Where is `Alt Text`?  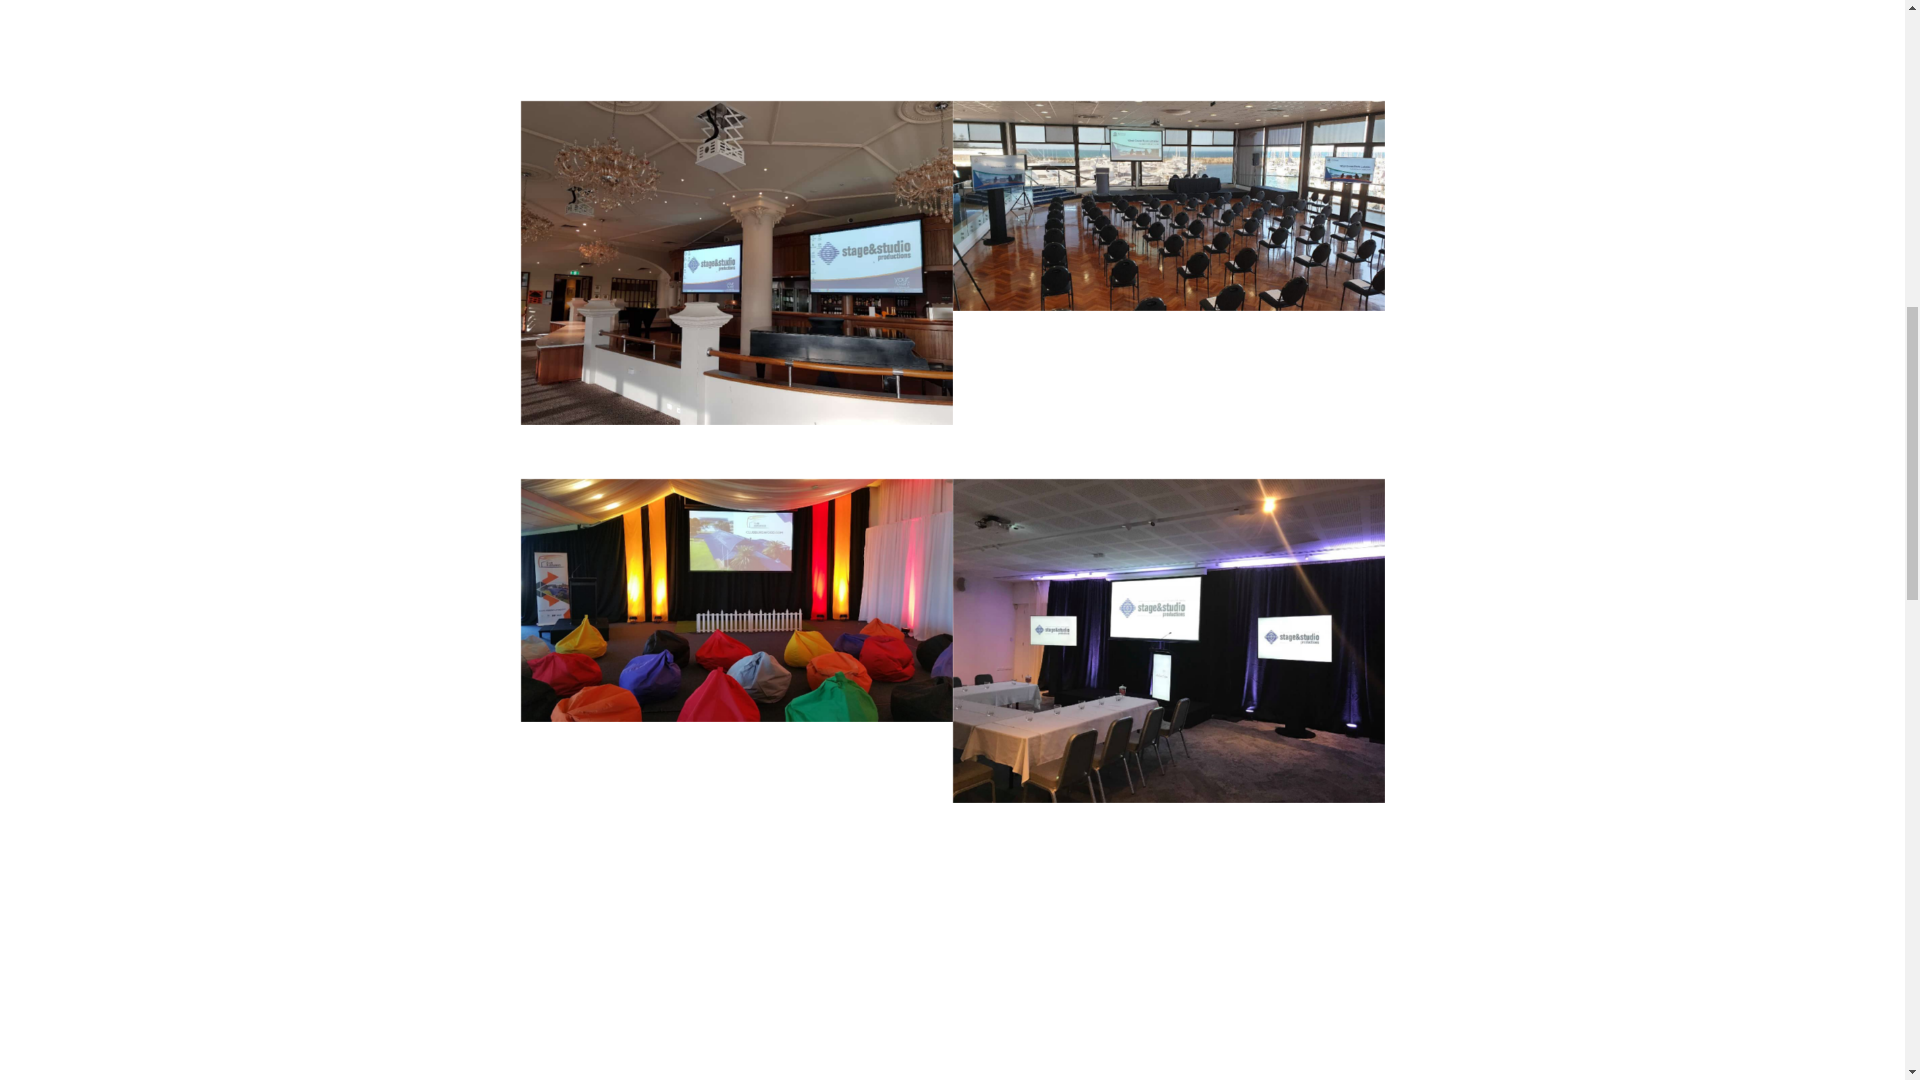
Alt Text is located at coordinates (1168, 206).